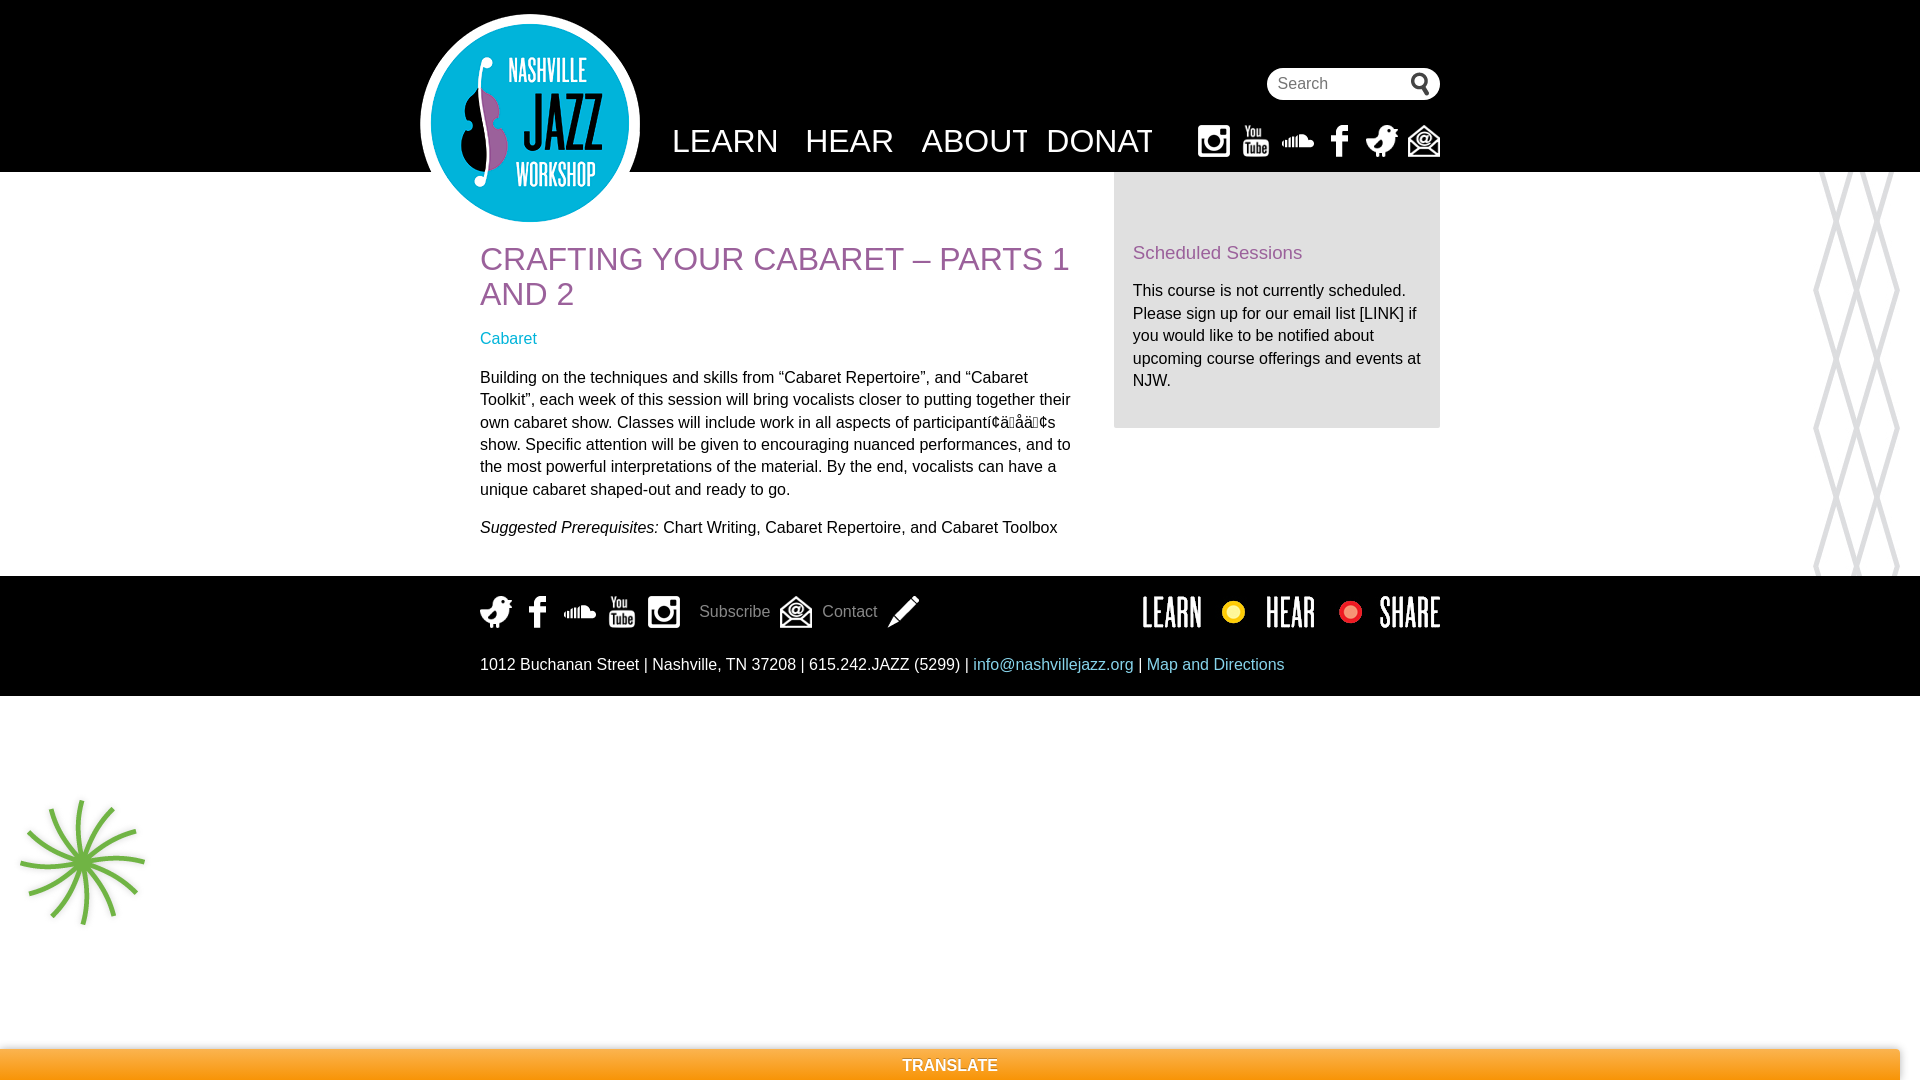  Describe the element at coordinates (496, 612) in the screenshot. I see `Twitter` at that location.